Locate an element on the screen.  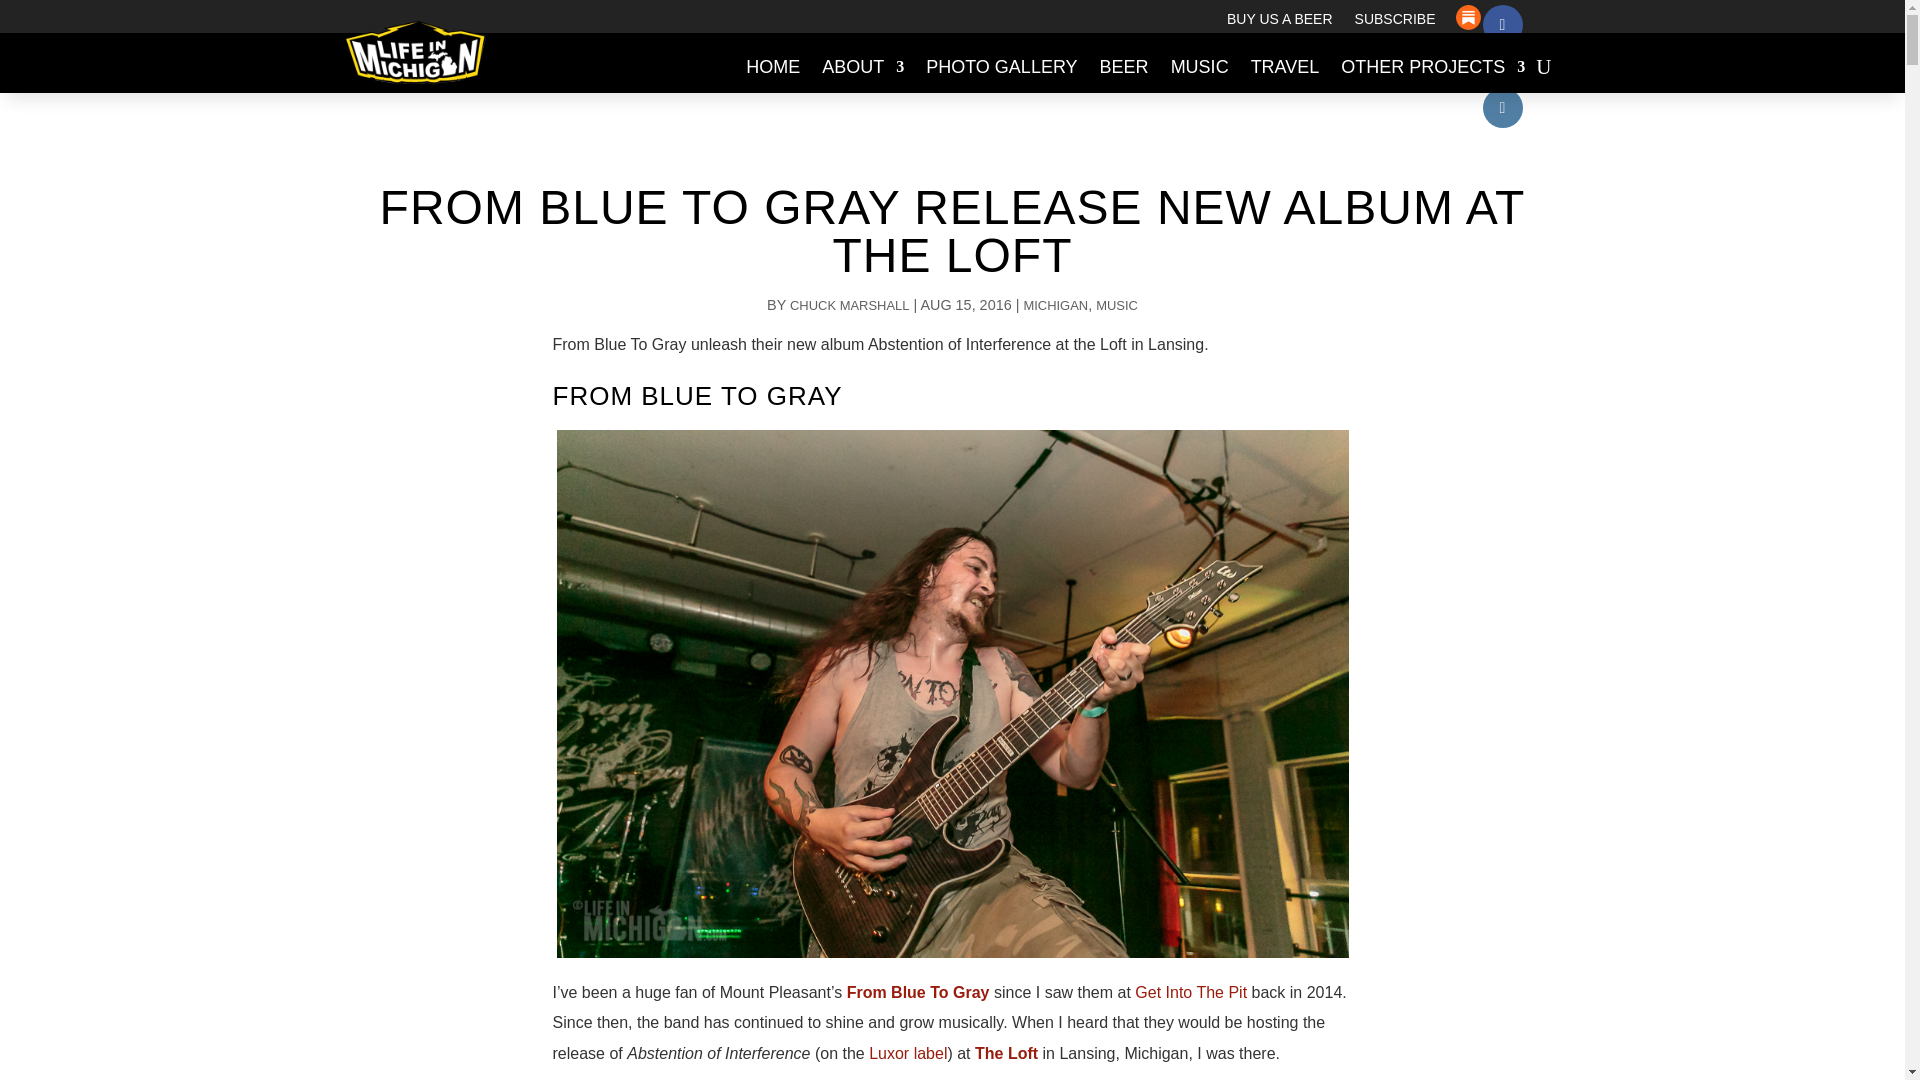
HOME is located at coordinates (773, 66).